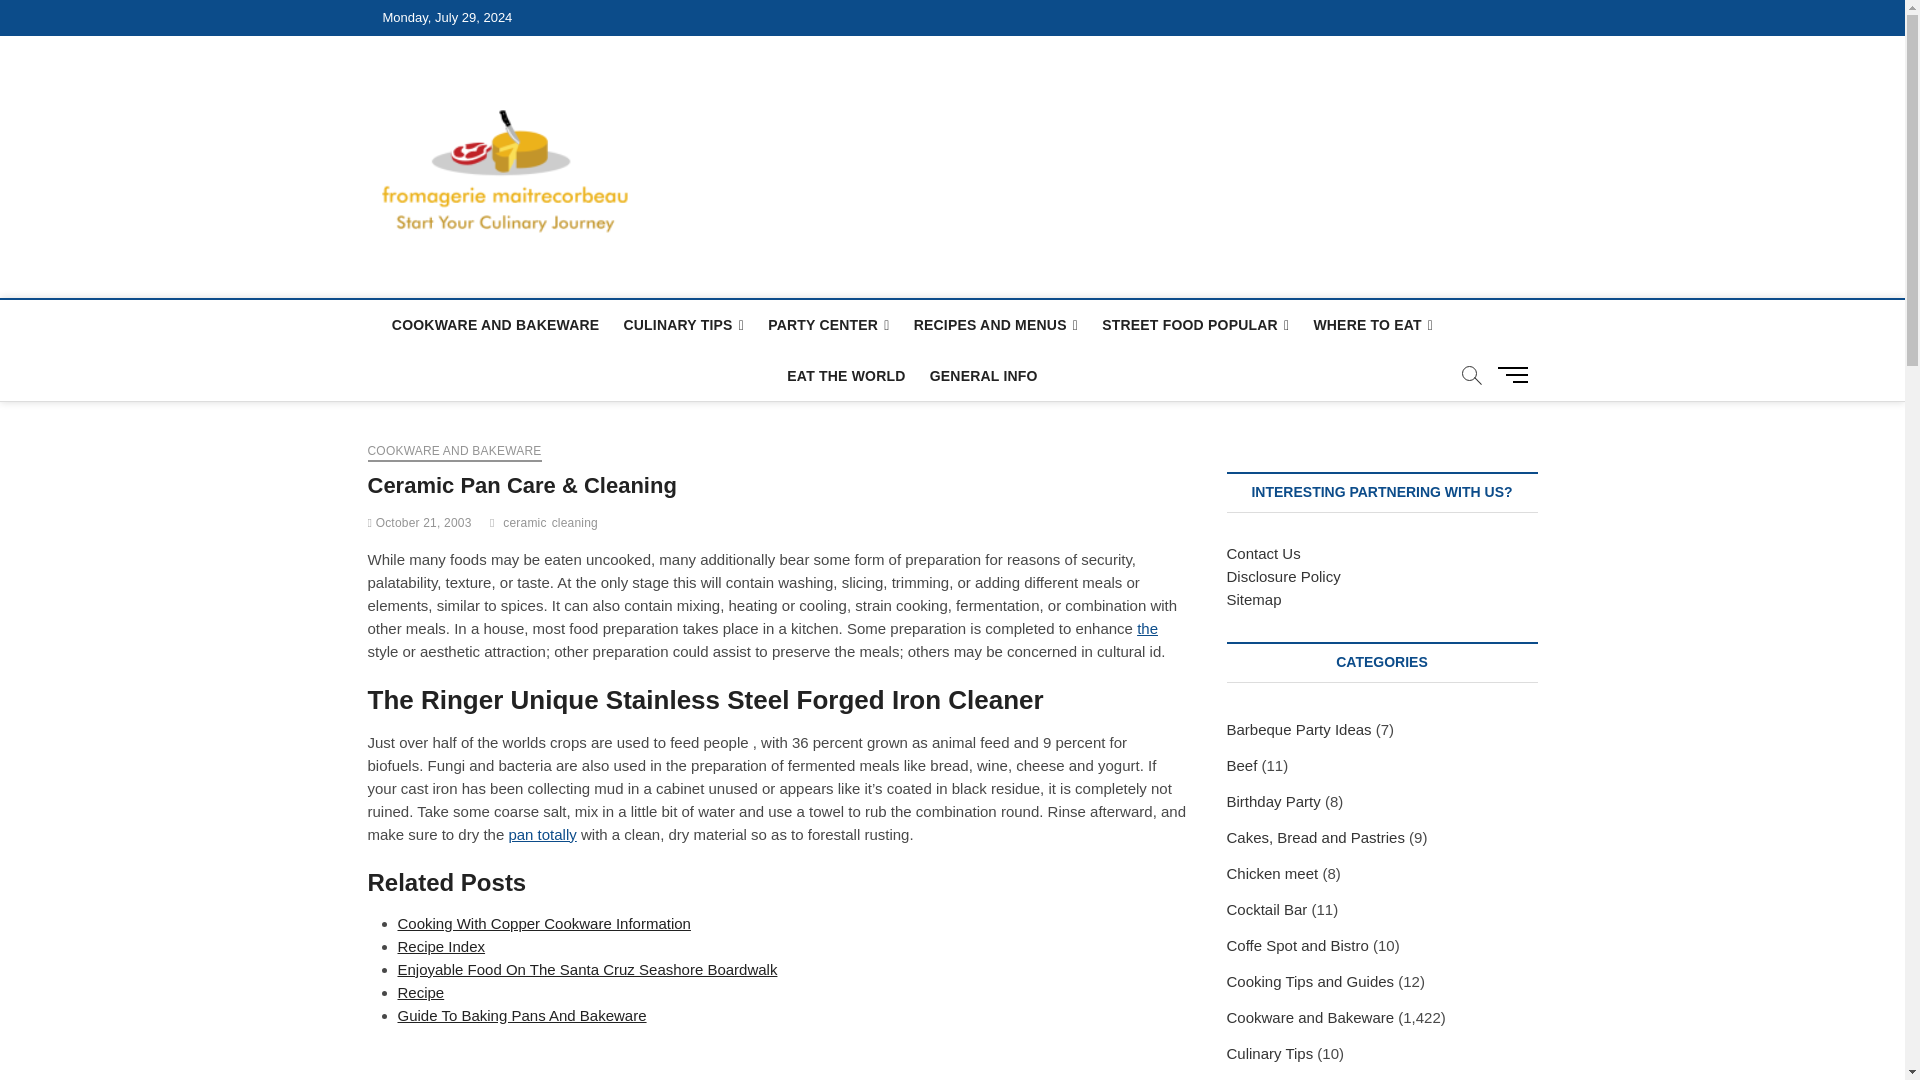 This screenshot has width=1920, height=1080. What do you see at coordinates (420, 523) in the screenshot?
I see `October 21, 2003` at bounding box center [420, 523].